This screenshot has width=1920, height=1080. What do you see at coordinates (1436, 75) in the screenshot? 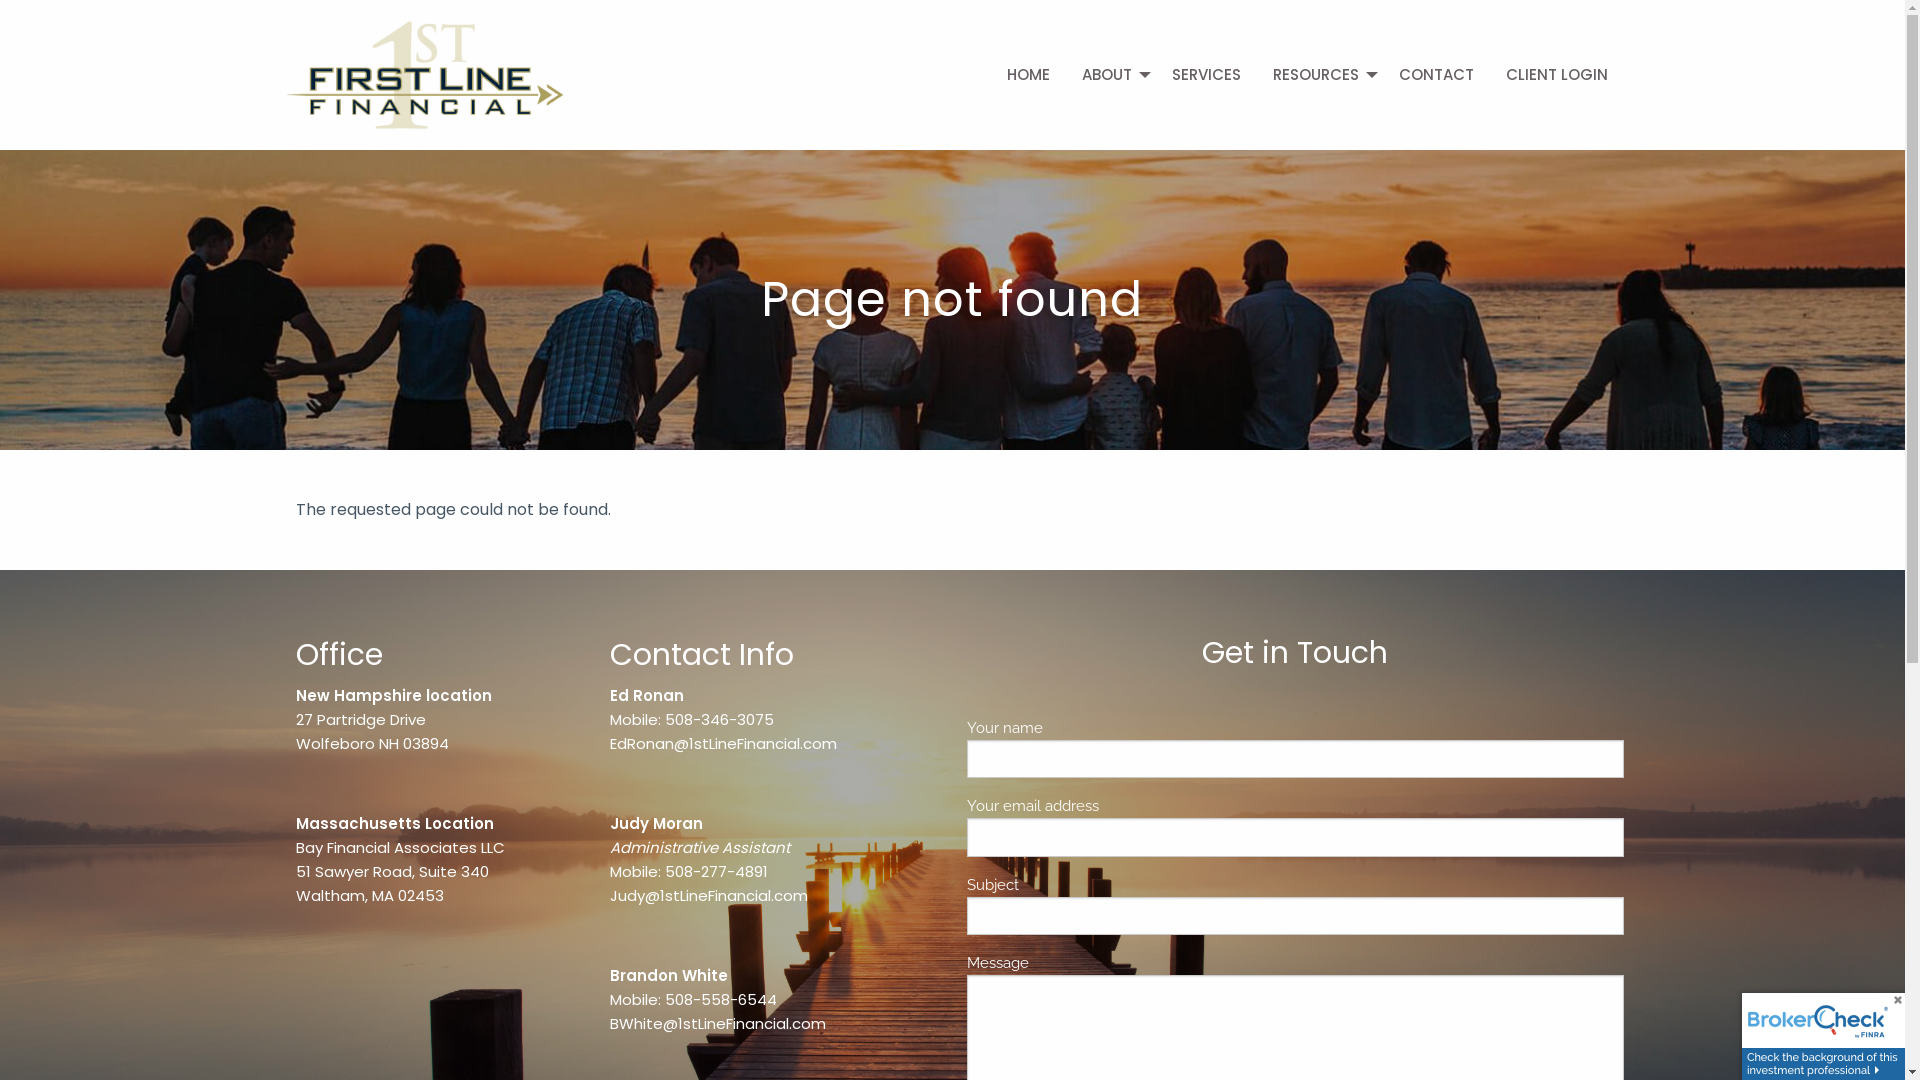
I see `CONTACT` at bounding box center [1436, 75].